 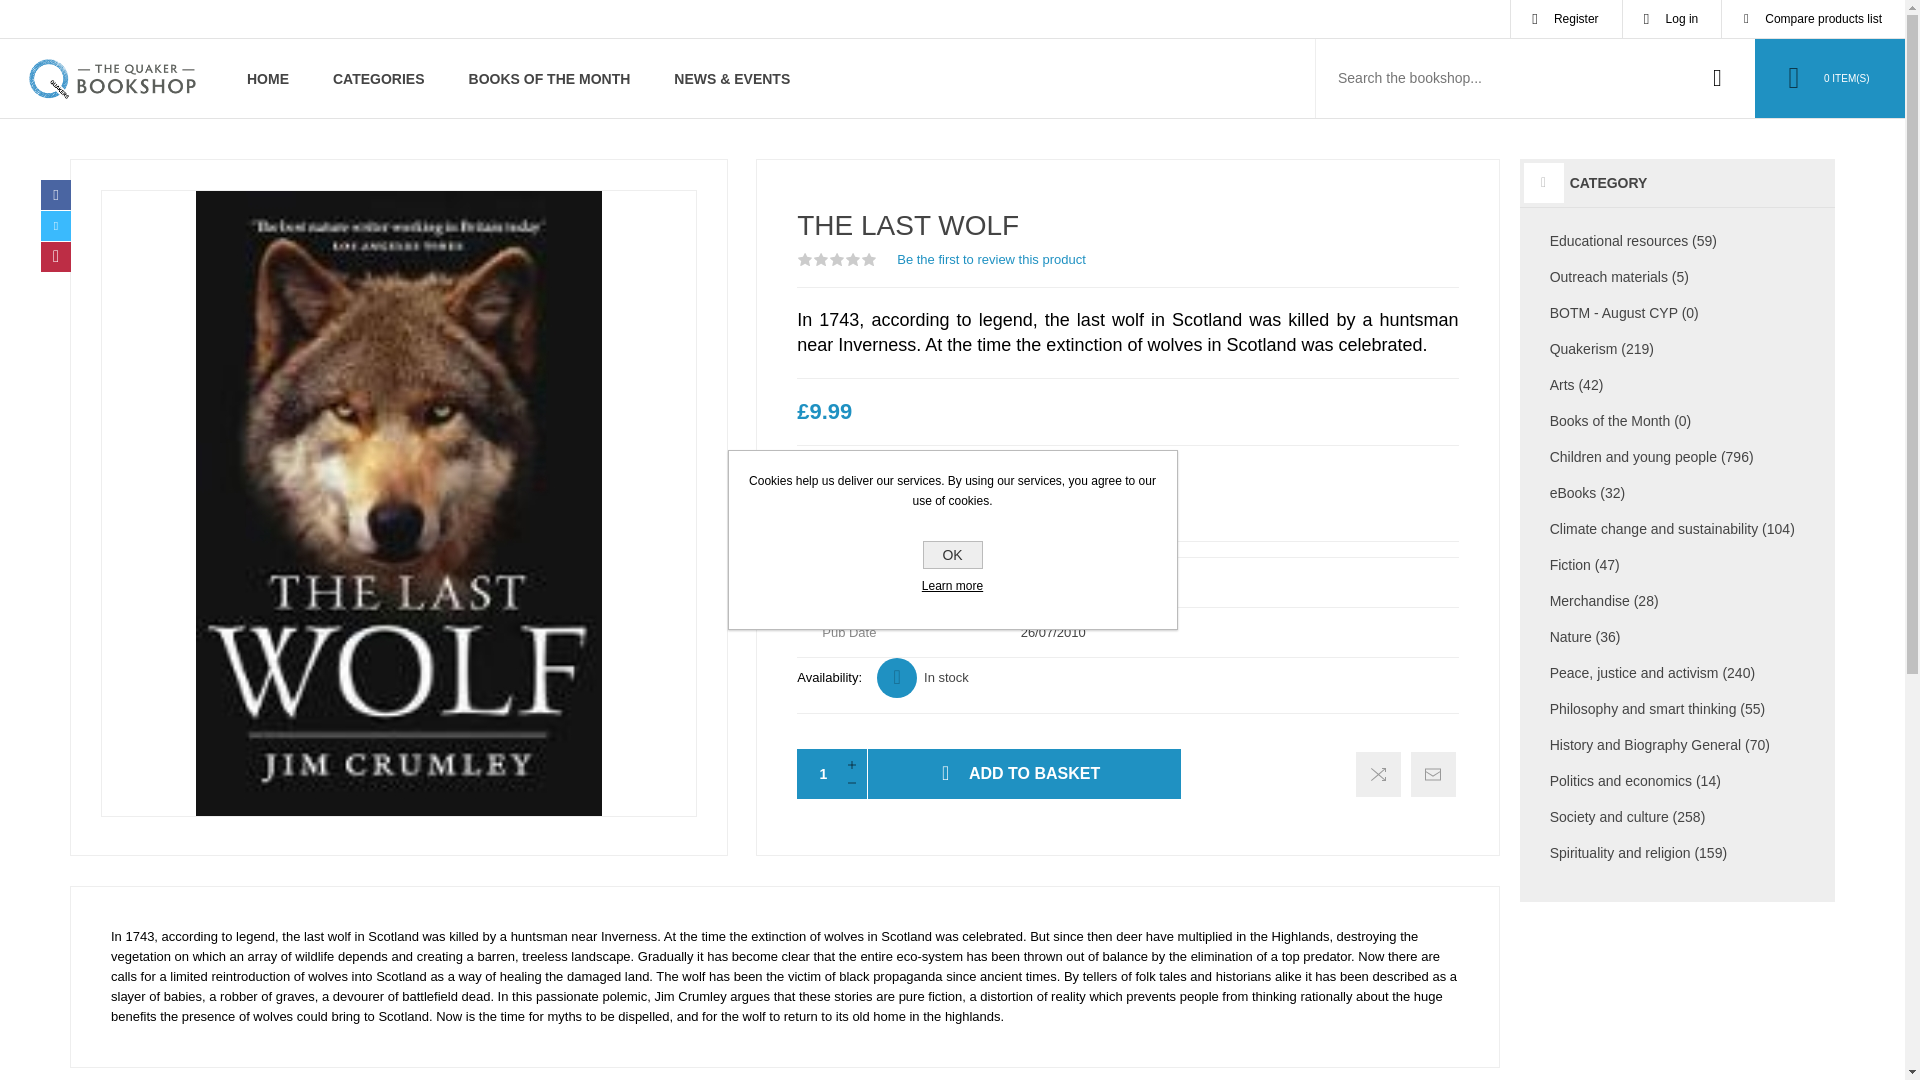 I want to click on HOME, so click(x=268, y=78).